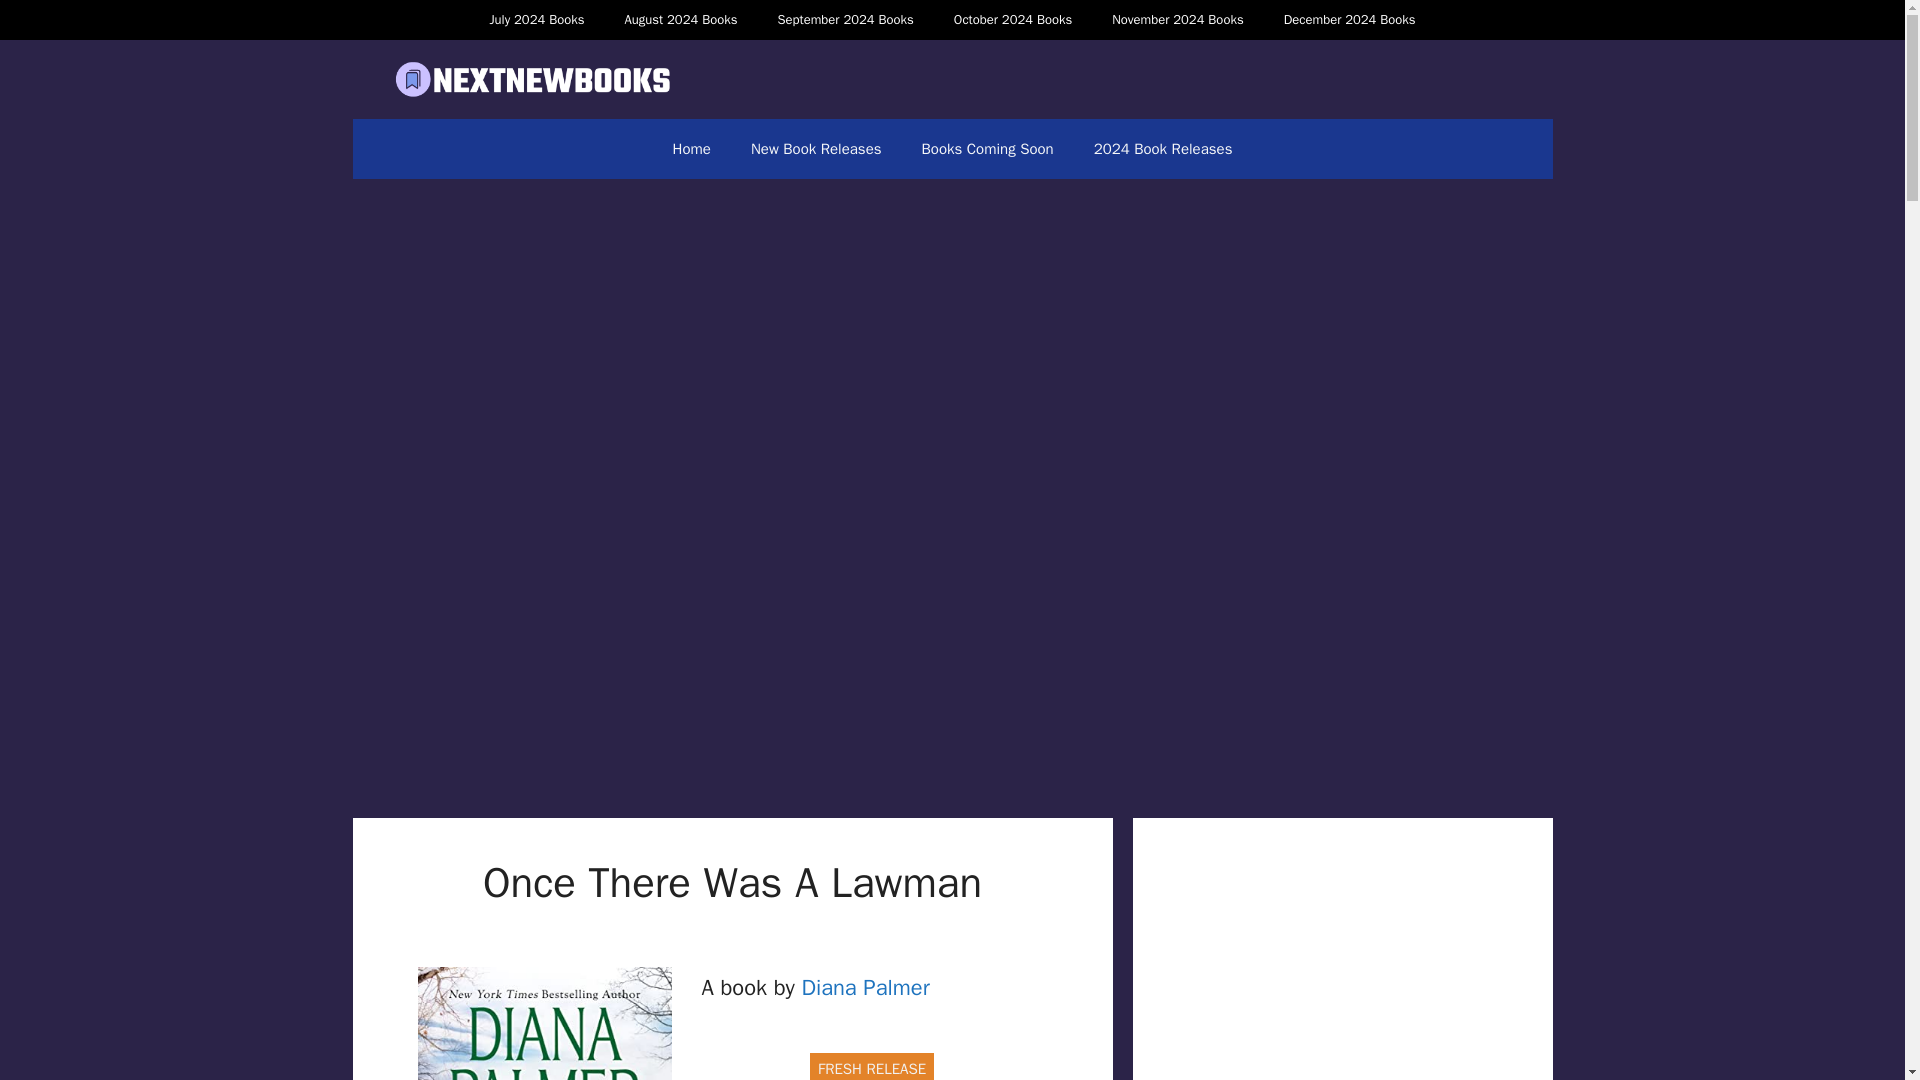 The width and height of the screenshot is (1920, 1080). I want to click on July 2024 Books, so click(536, 20).